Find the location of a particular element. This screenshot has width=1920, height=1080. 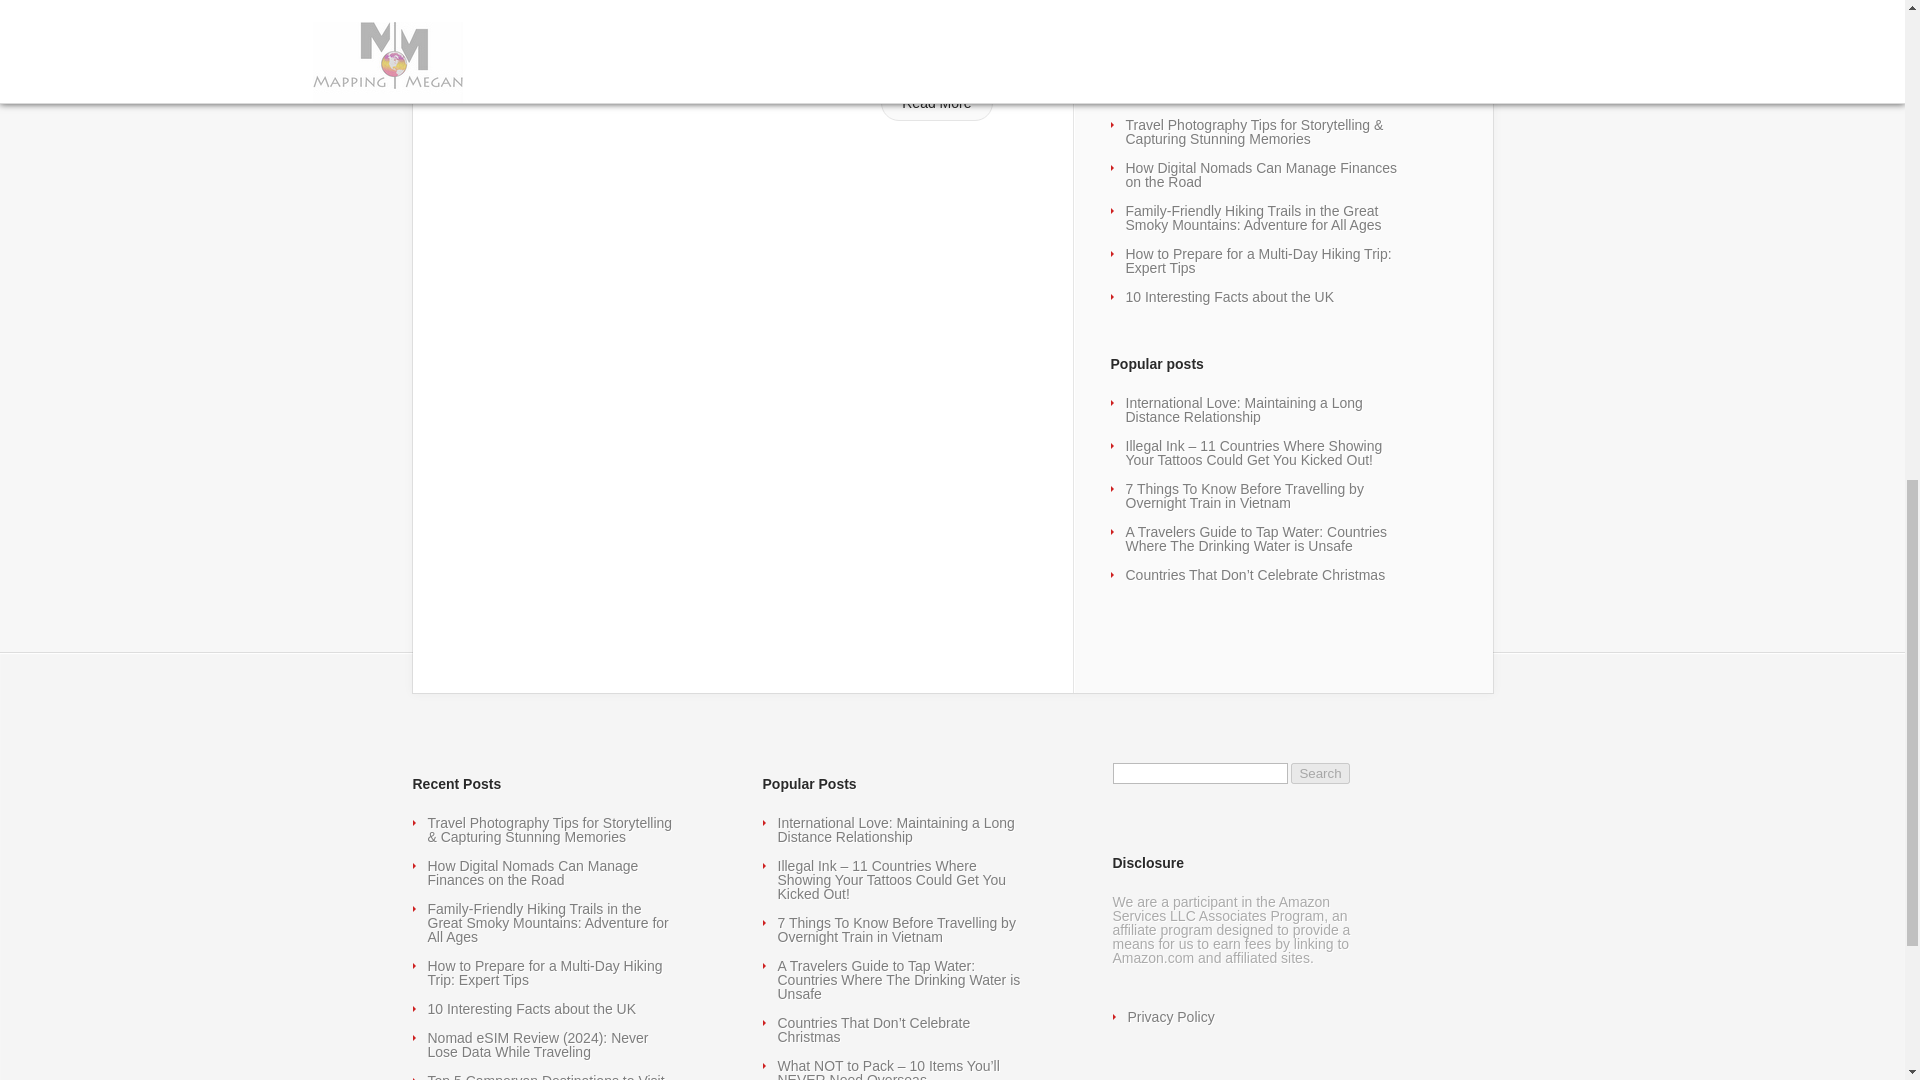

mappingmeg - YouTube is located at coordinates (1258, 34).